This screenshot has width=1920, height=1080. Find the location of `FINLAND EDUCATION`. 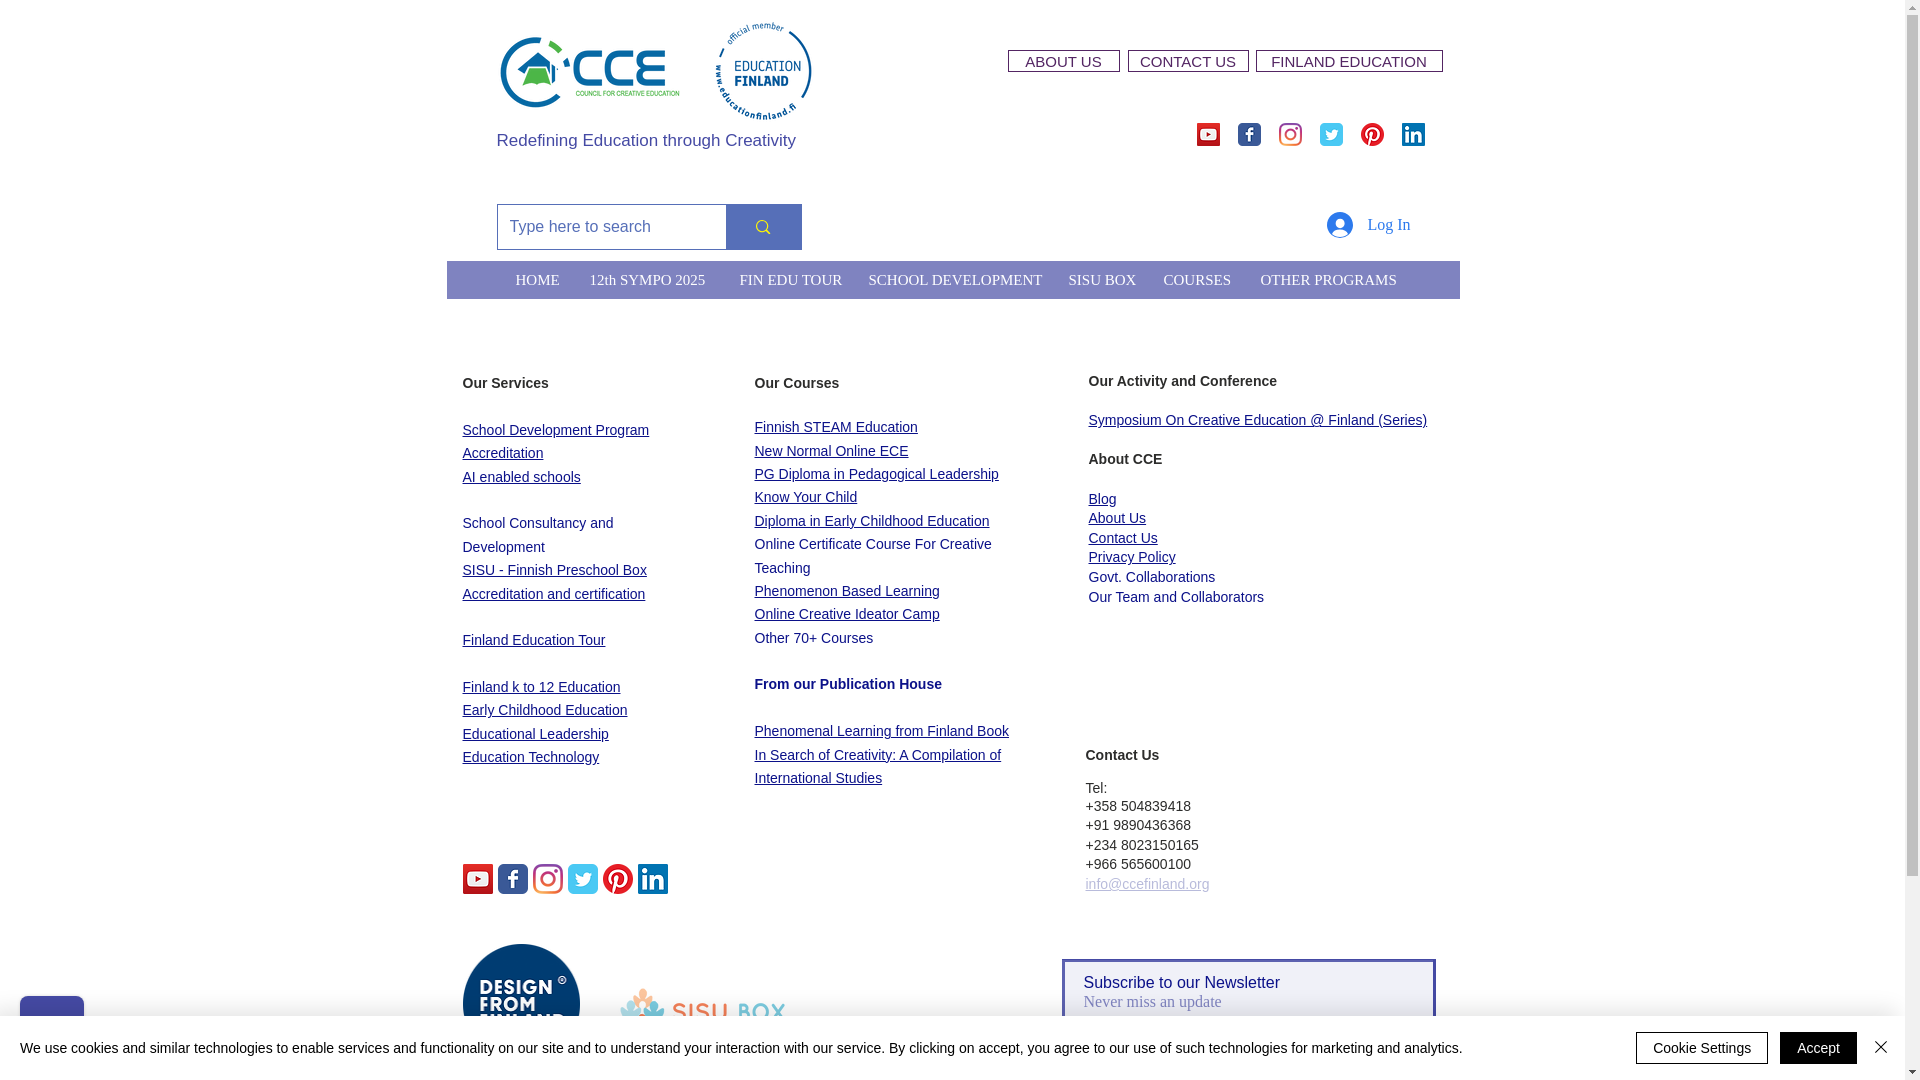

FINLAND EDUCATION is located at coordinates (1349, 60).